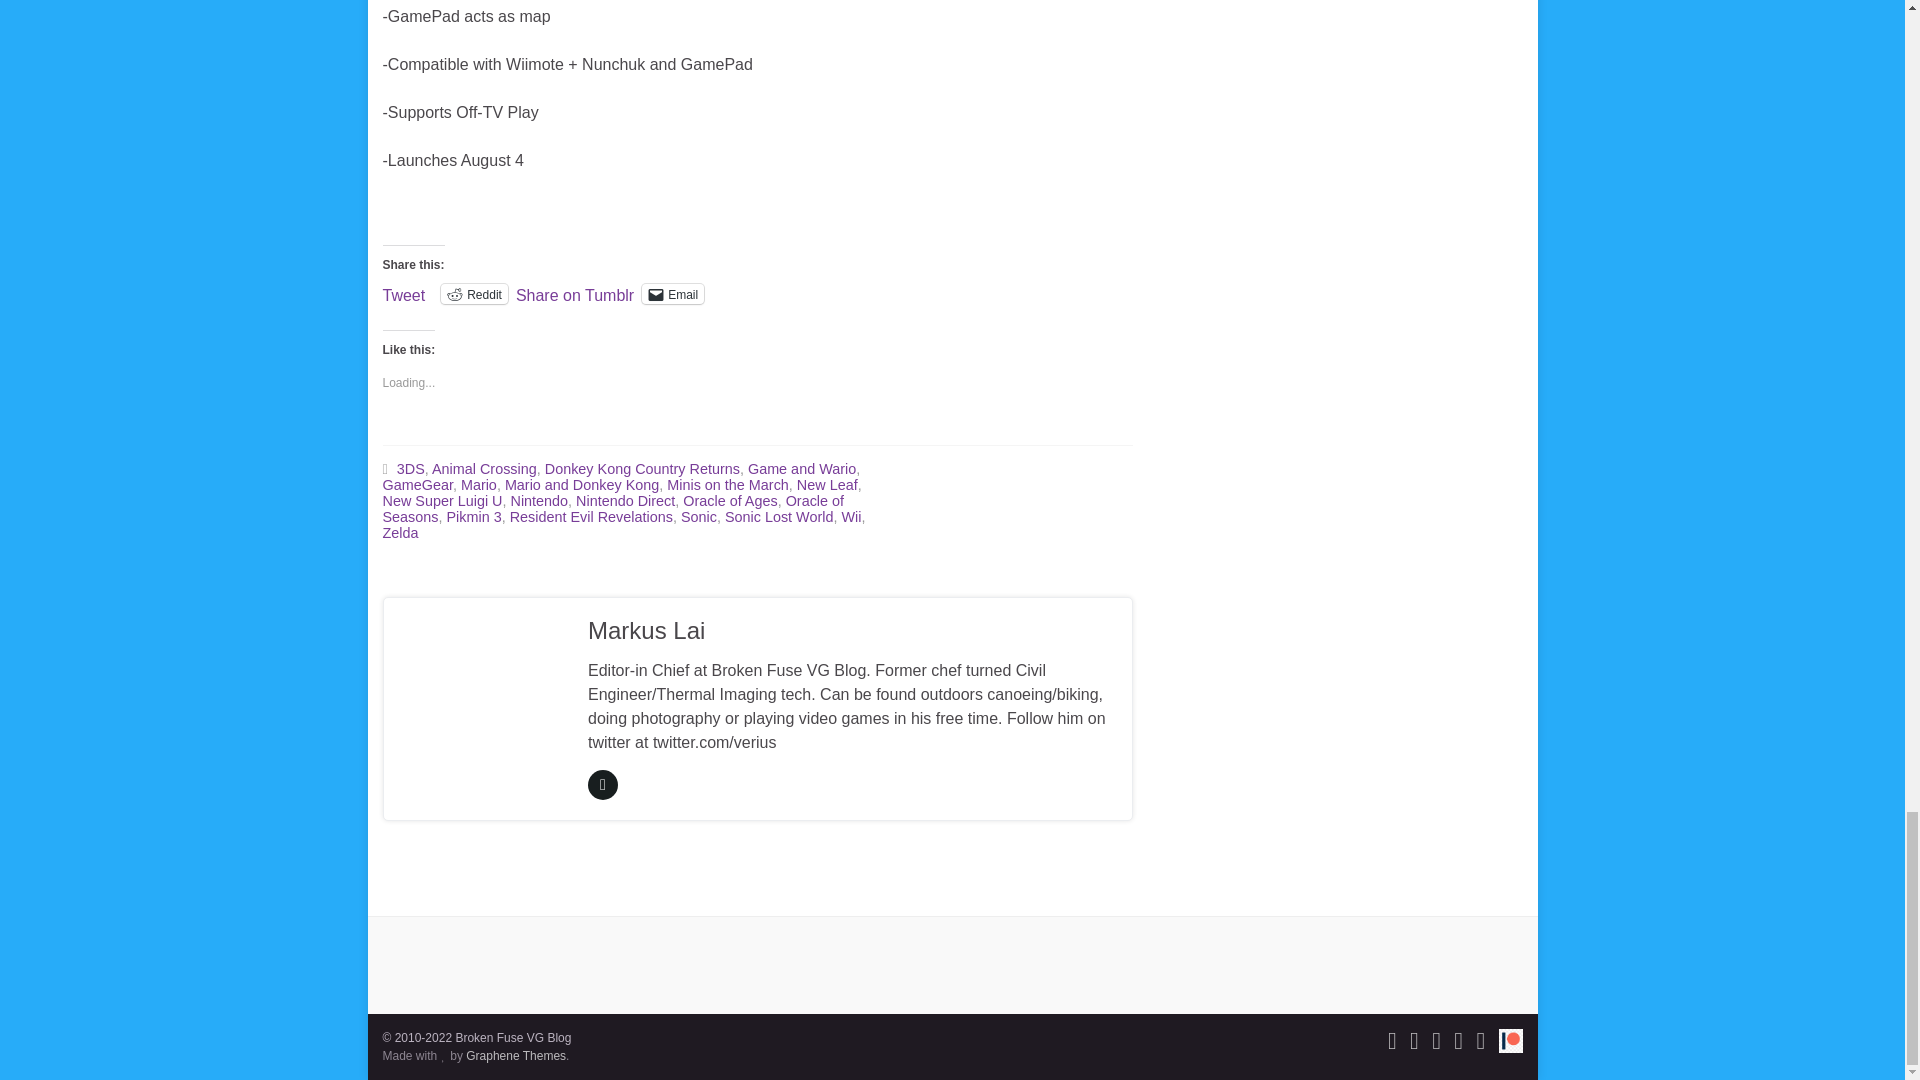 The height and width of the screenshot is (1080, 1920). Describe the element at coordinates (574, 293) in the screenshot. I see `Share on Tumblr` at that location.